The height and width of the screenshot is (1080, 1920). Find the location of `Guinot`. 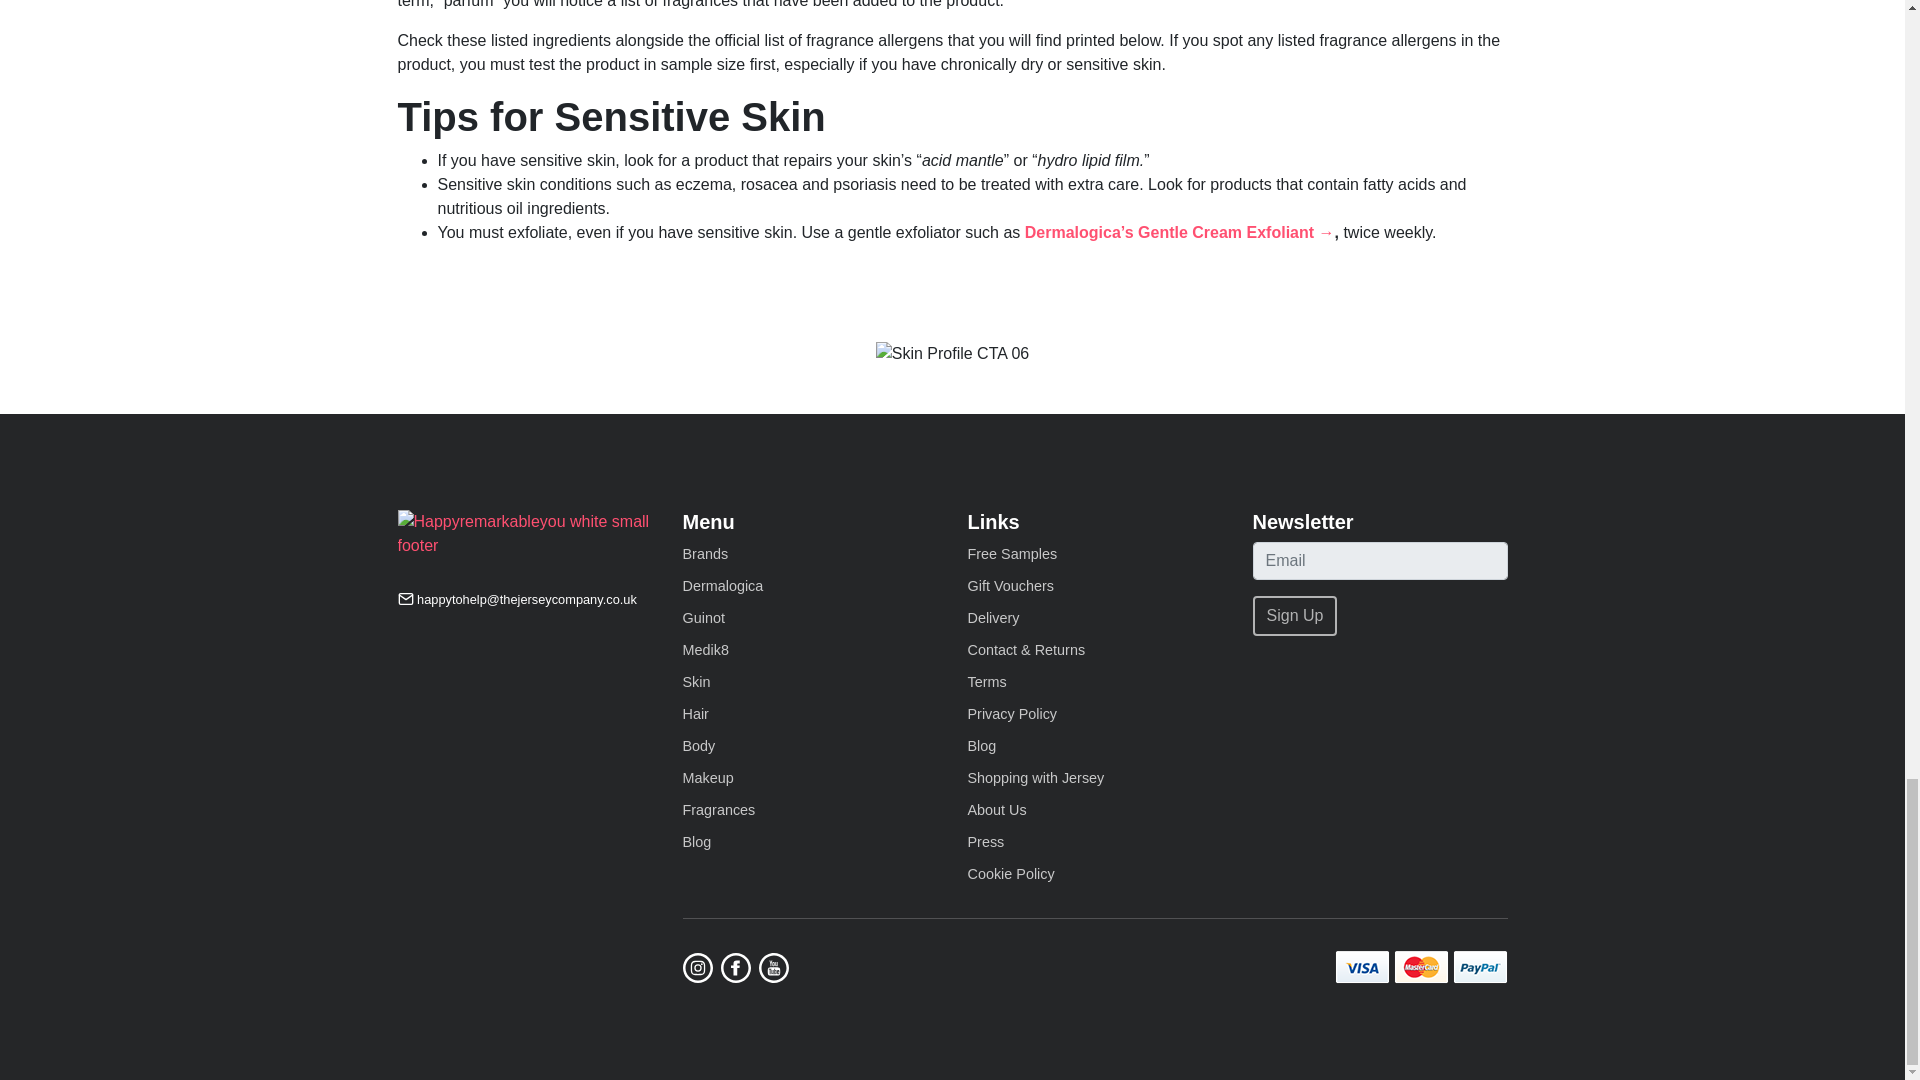

Guinot is located at coordinates (702, 618).